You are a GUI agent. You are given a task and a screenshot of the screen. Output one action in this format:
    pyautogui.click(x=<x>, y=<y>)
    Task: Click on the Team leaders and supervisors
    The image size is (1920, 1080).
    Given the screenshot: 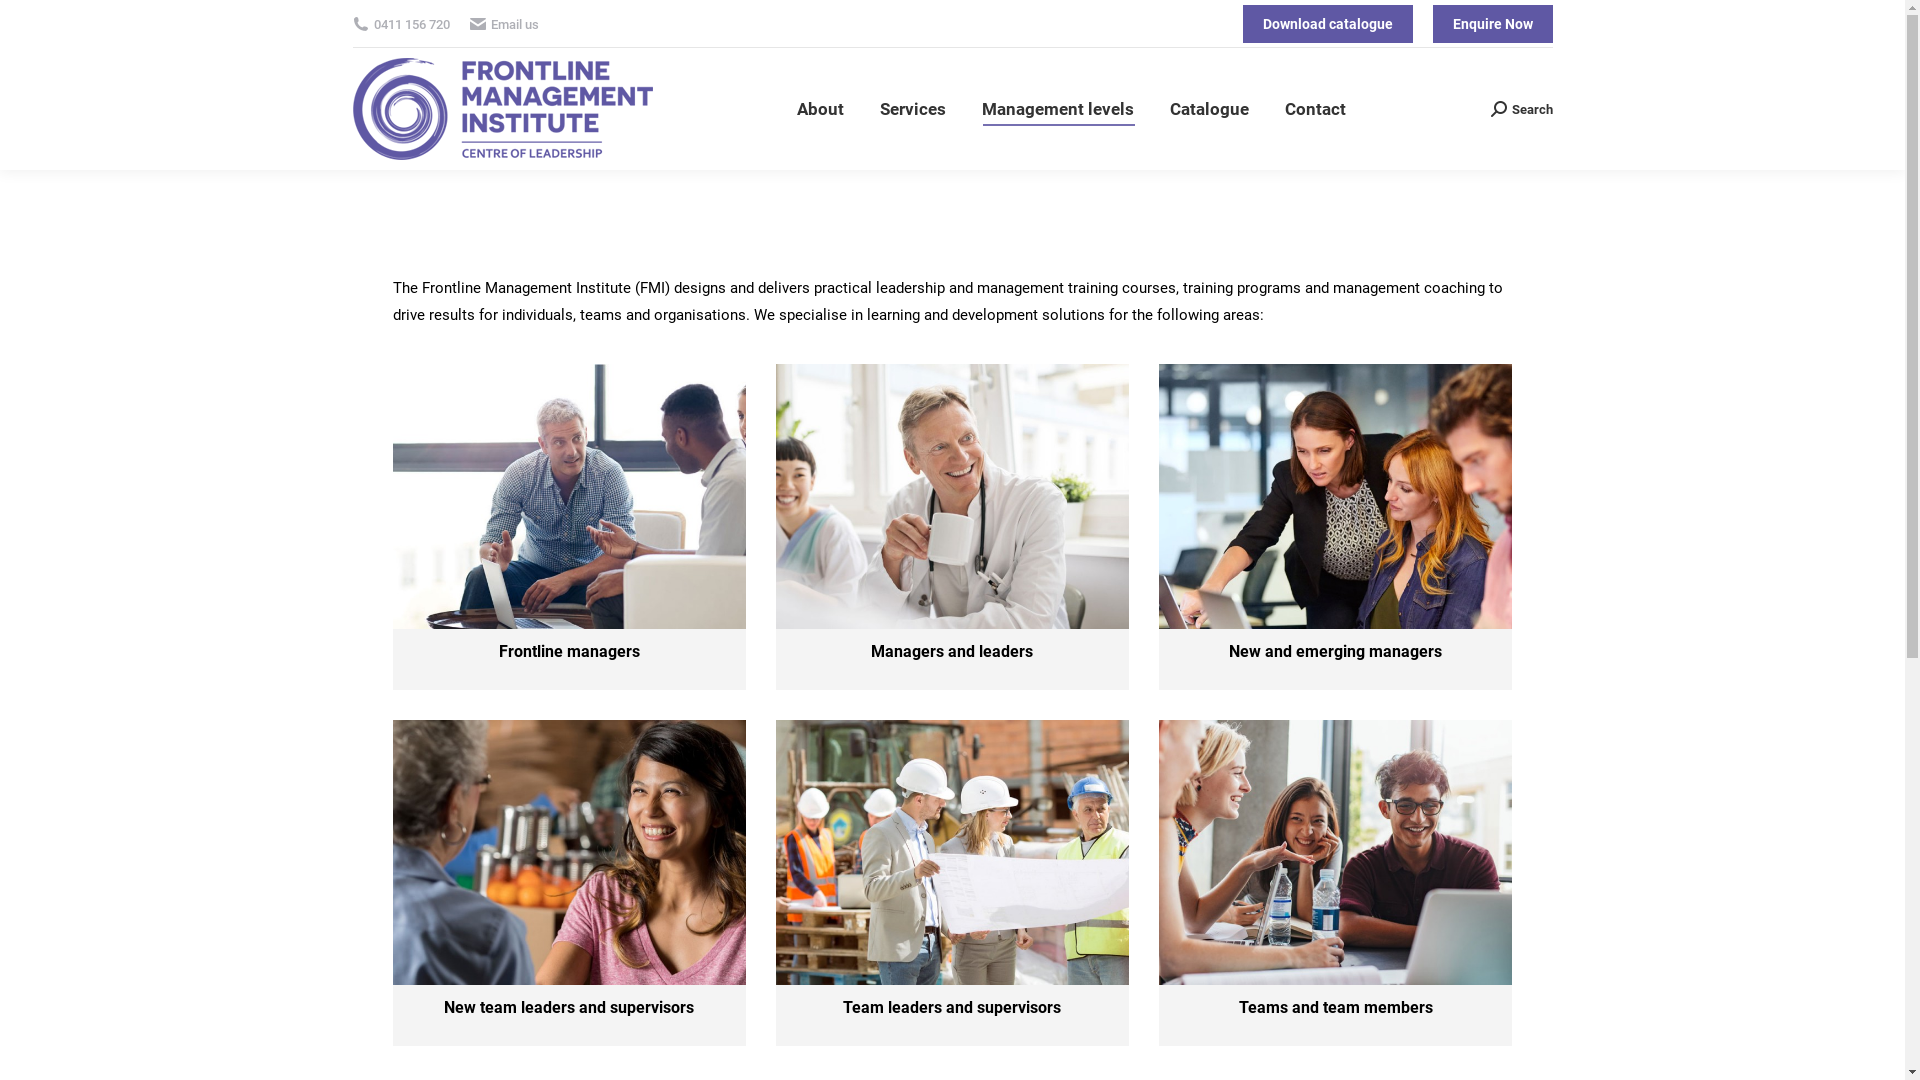 What is the action you would take?
    pyautogui.click(x=952, y=1008)
    